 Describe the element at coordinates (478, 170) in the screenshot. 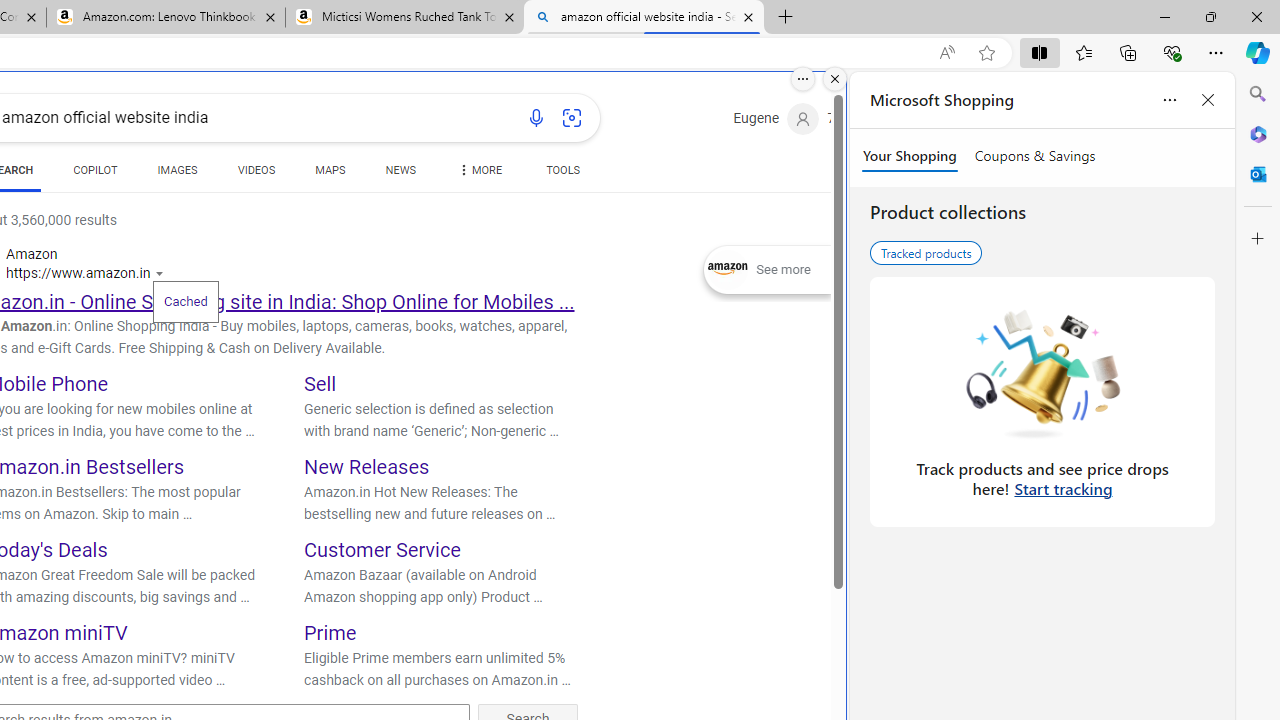

I see `Dropdown Menu` at that location.